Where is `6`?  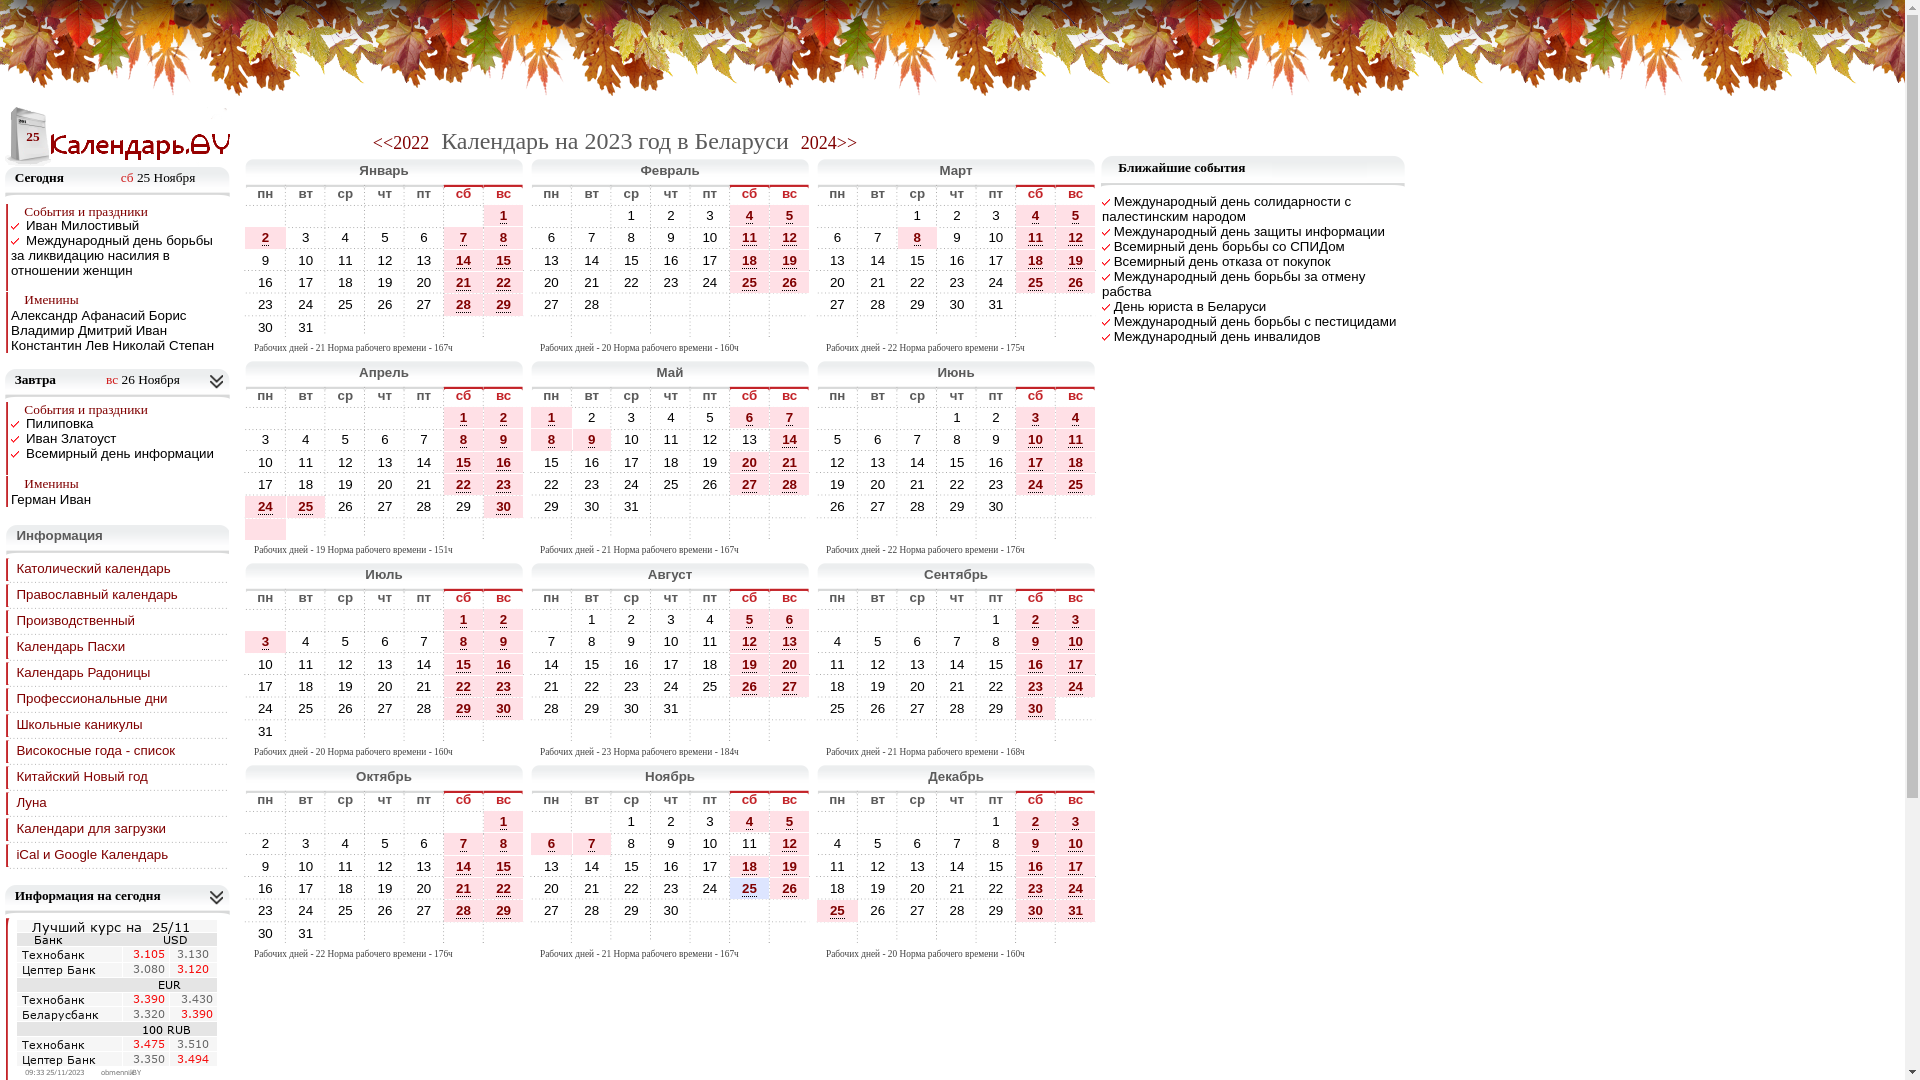
6 is located at coordinates (878, 440).